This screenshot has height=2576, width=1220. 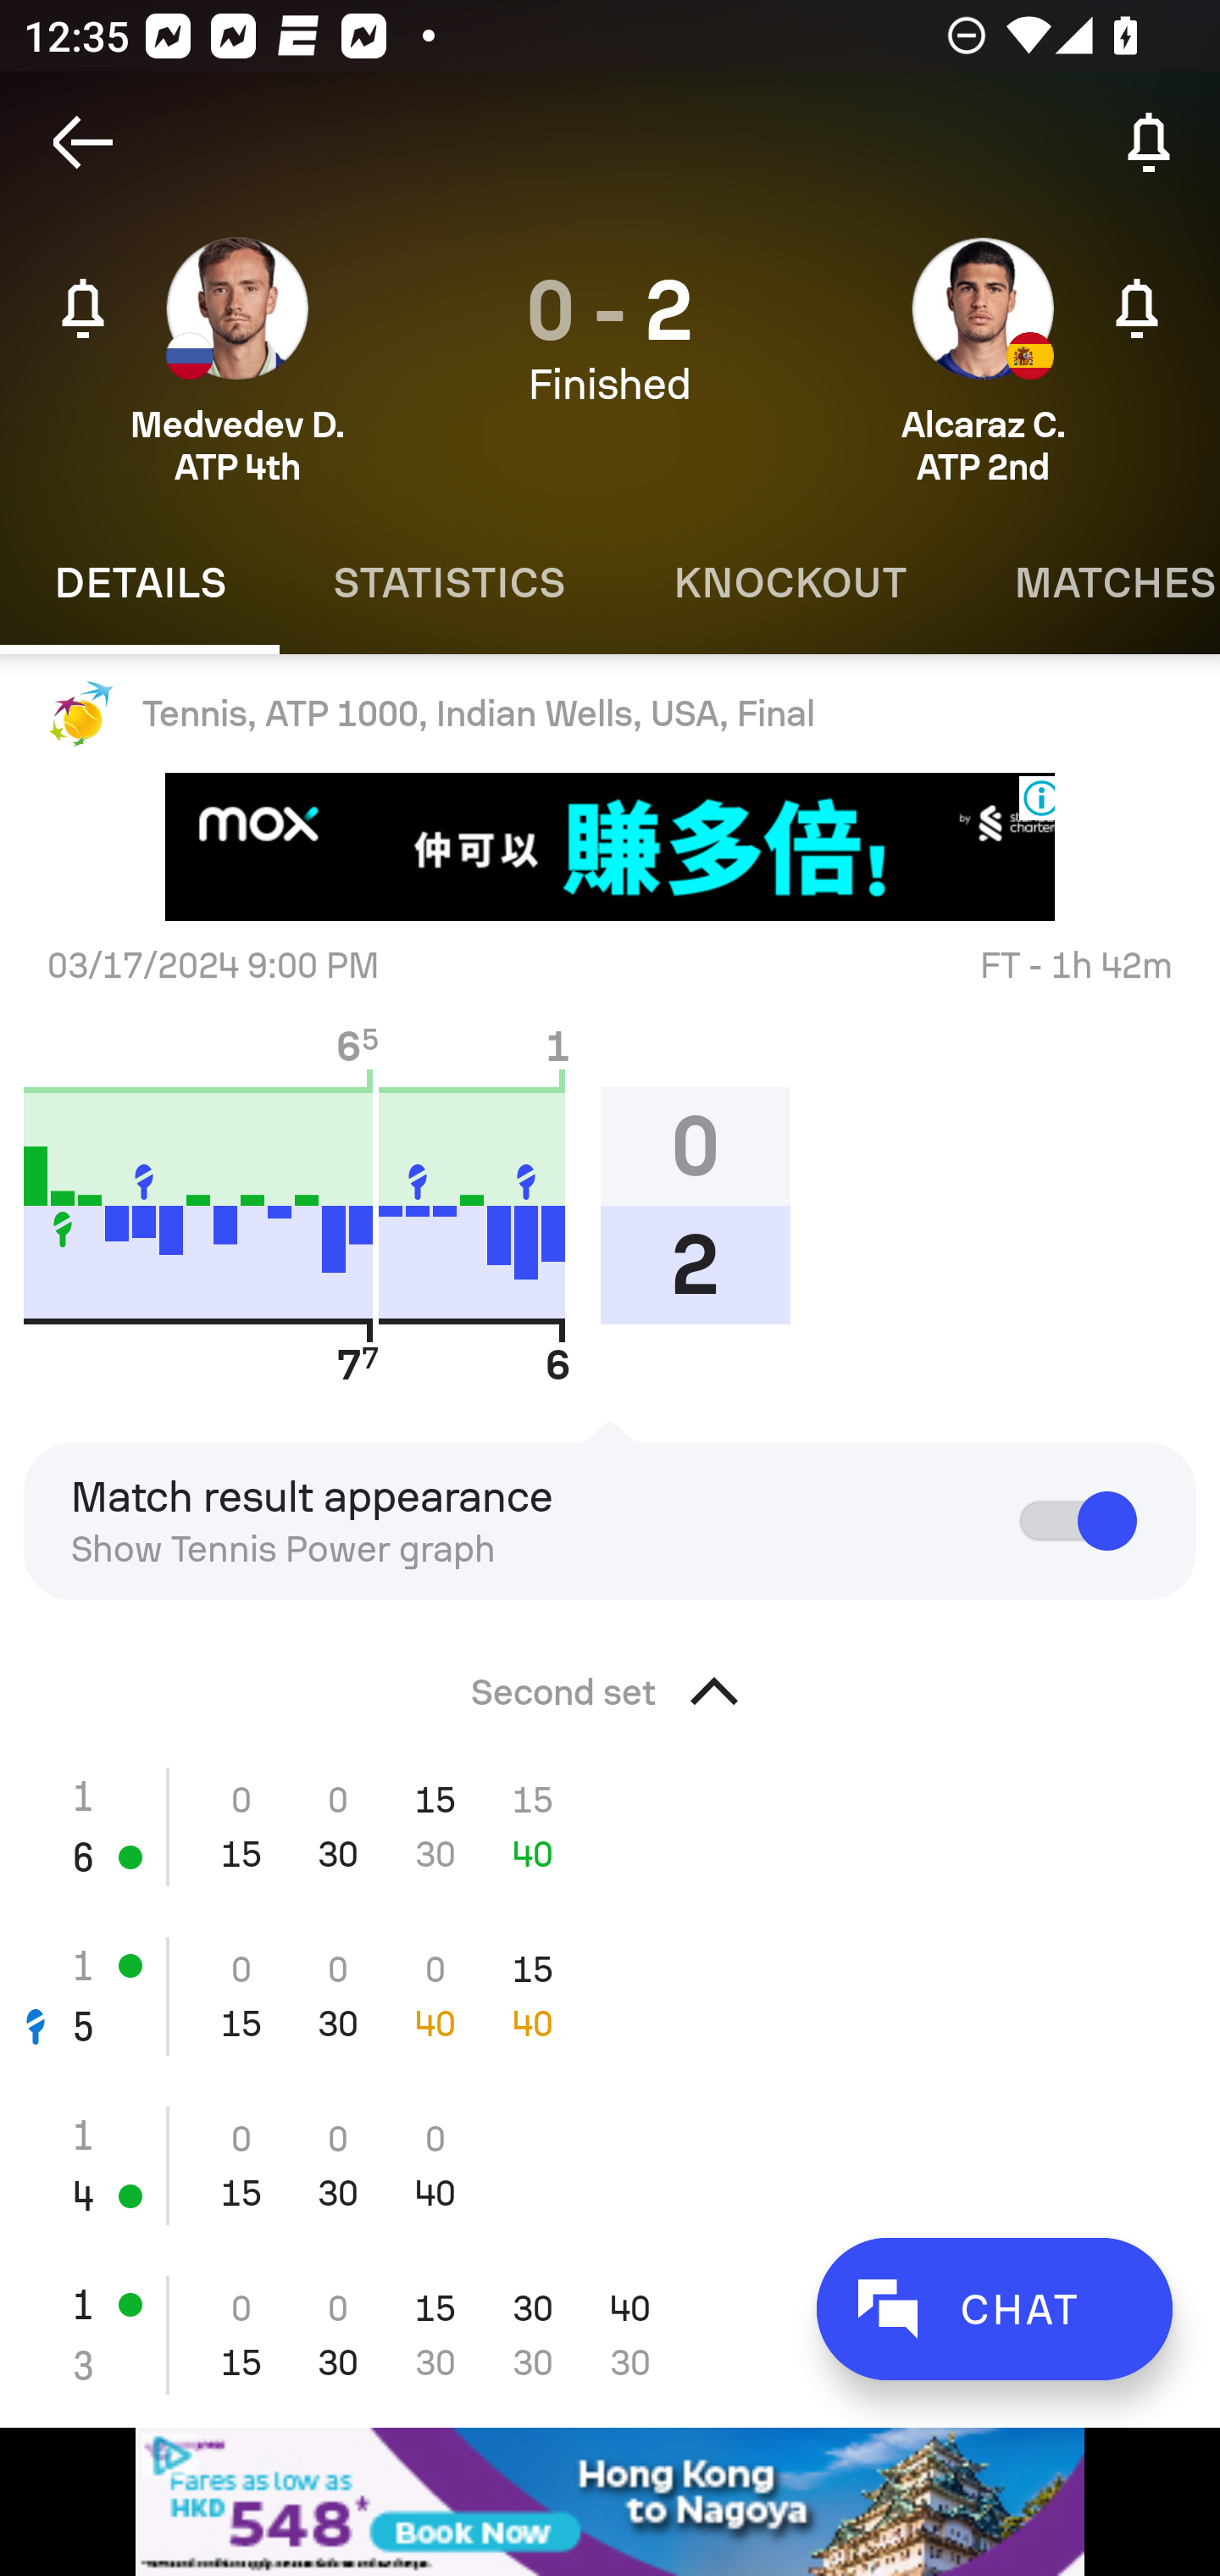 What do you see at coordinates (83, 142) in the screenshot?
I see `Navigate up` at bounding box center [83, 142].